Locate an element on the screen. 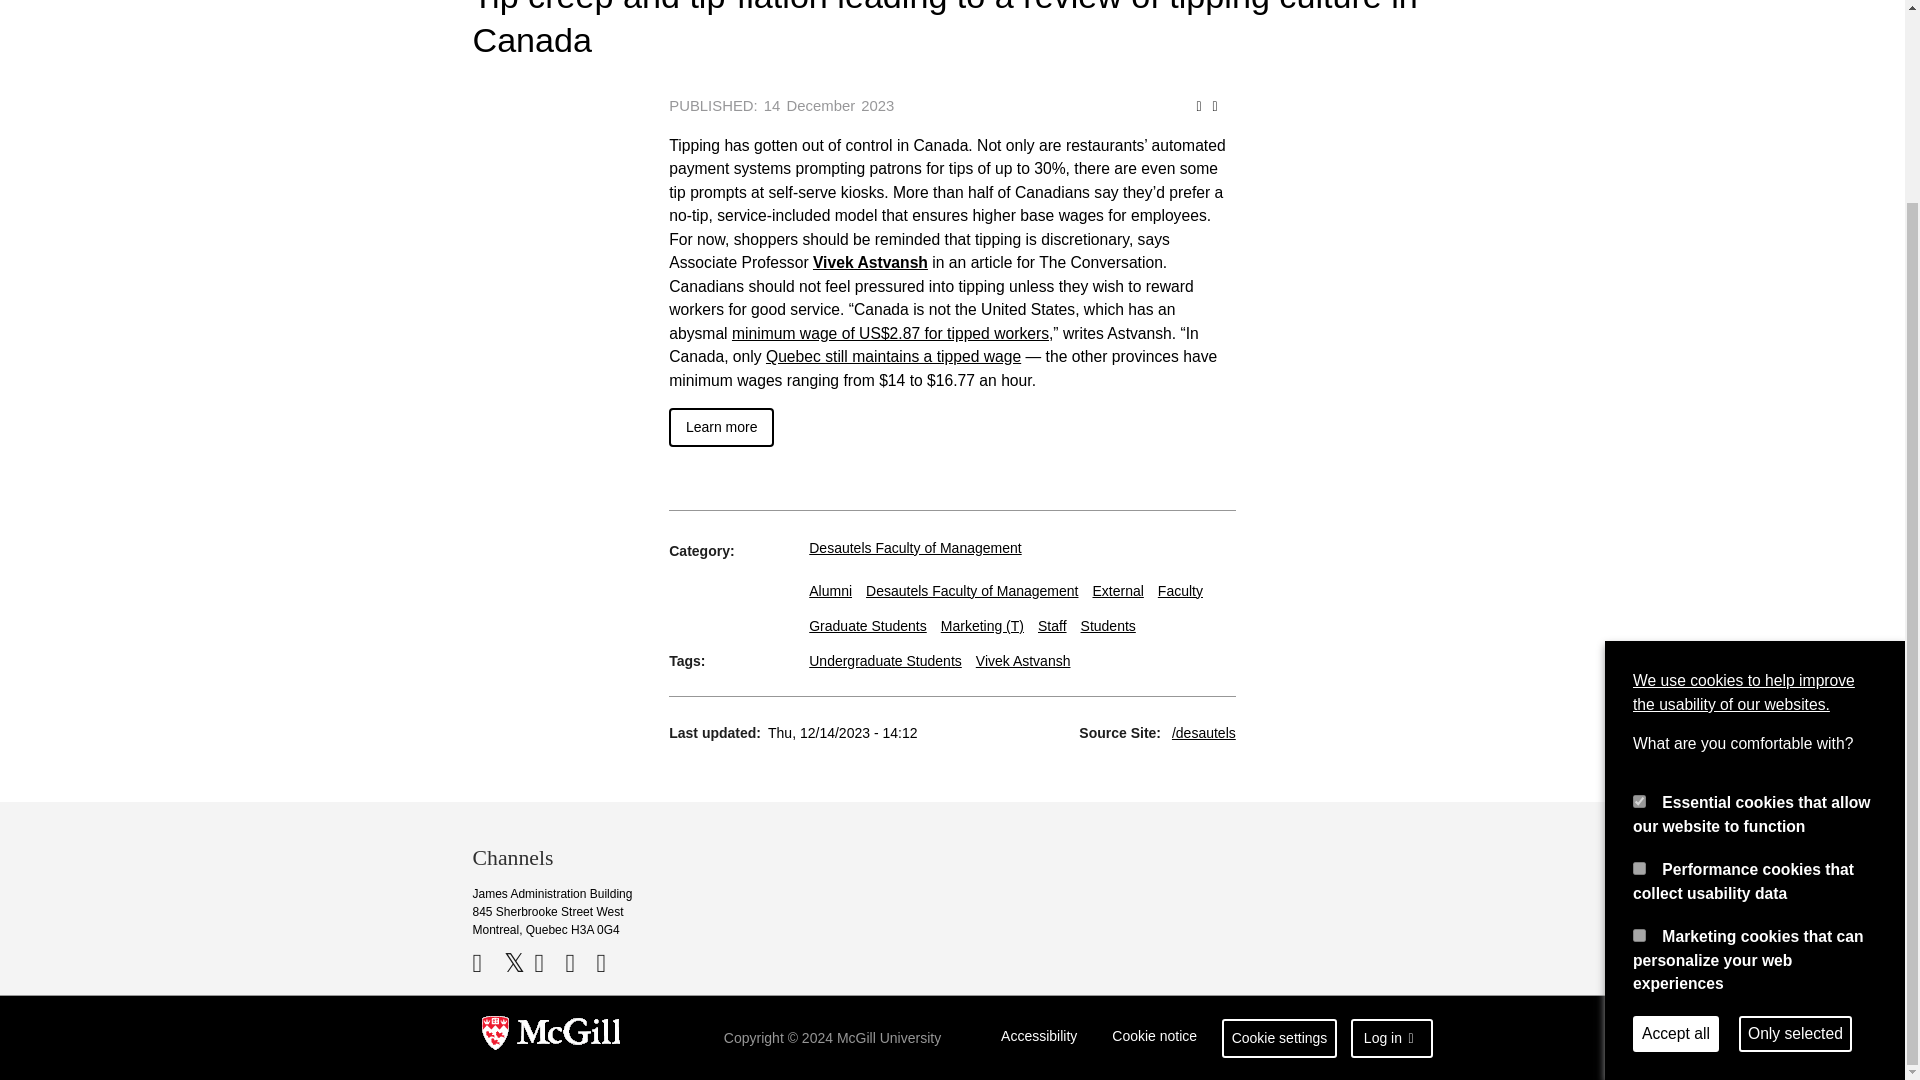 The image size is (1920, 1080). Follow us on Facebook is located at coordinates (486, 963).